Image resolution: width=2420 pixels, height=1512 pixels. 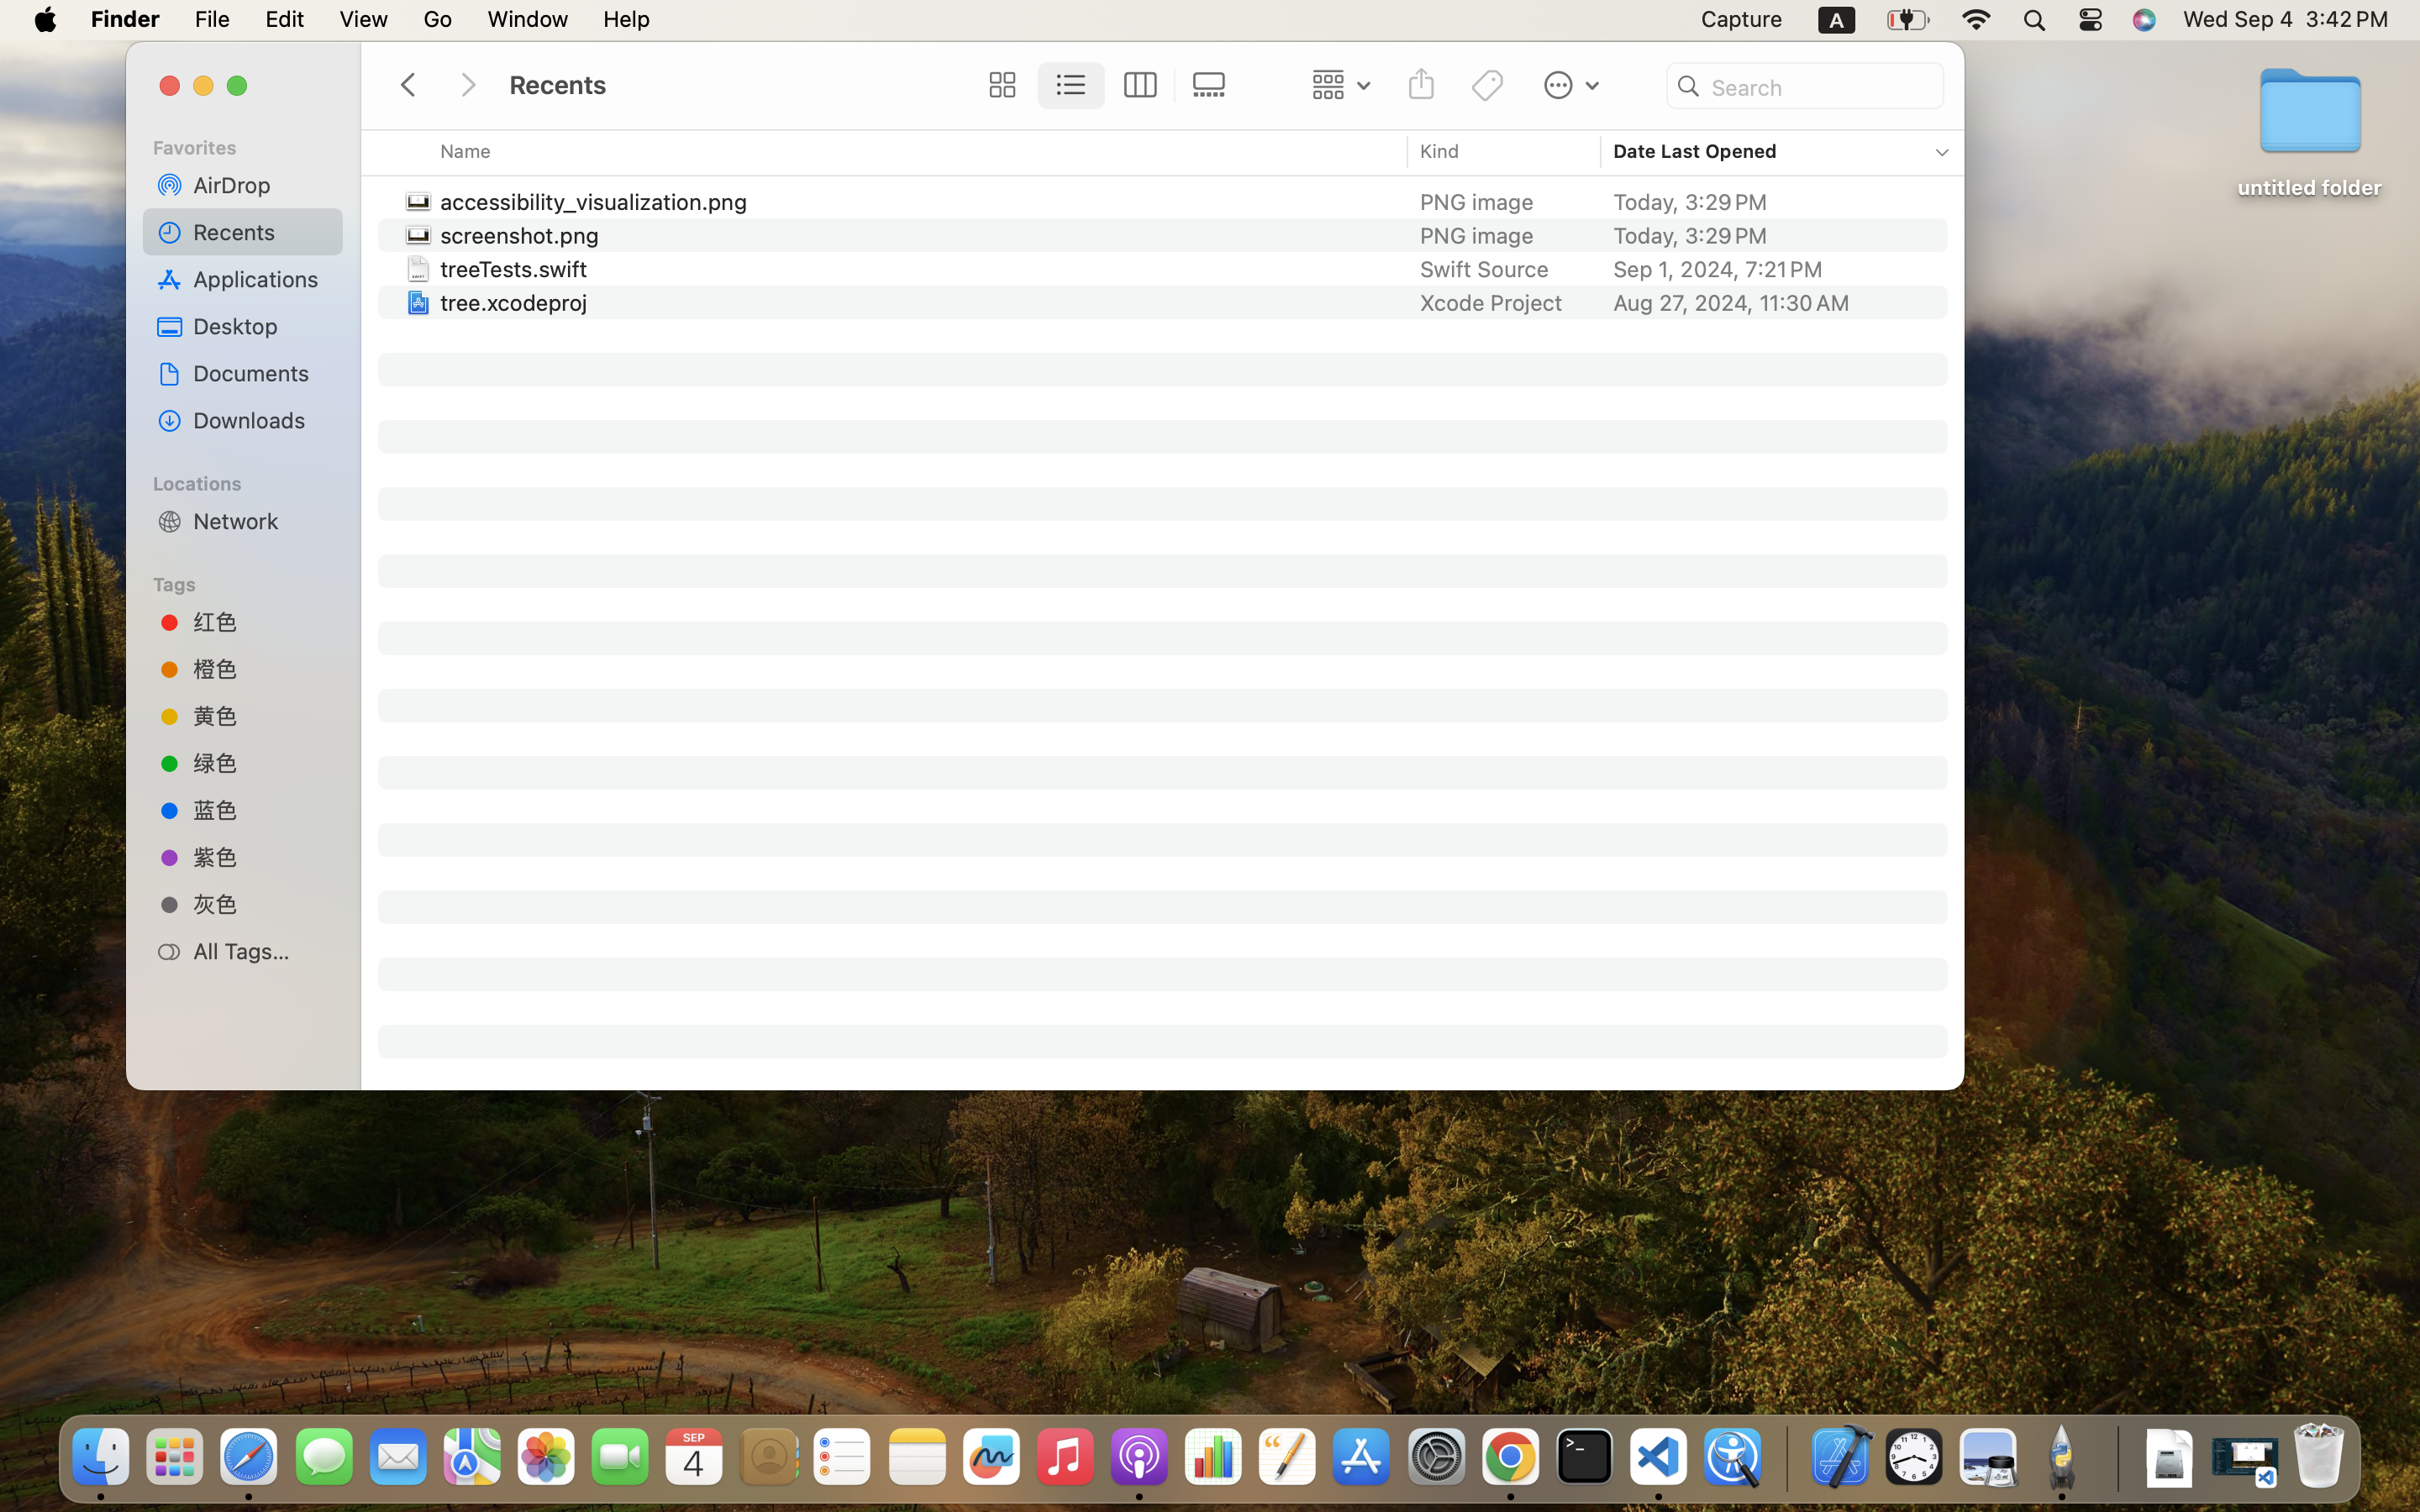 What do you see at coordinates (1481, 235) in the screenshot?
I see `PNG image` at bounding box center [1481, 235].